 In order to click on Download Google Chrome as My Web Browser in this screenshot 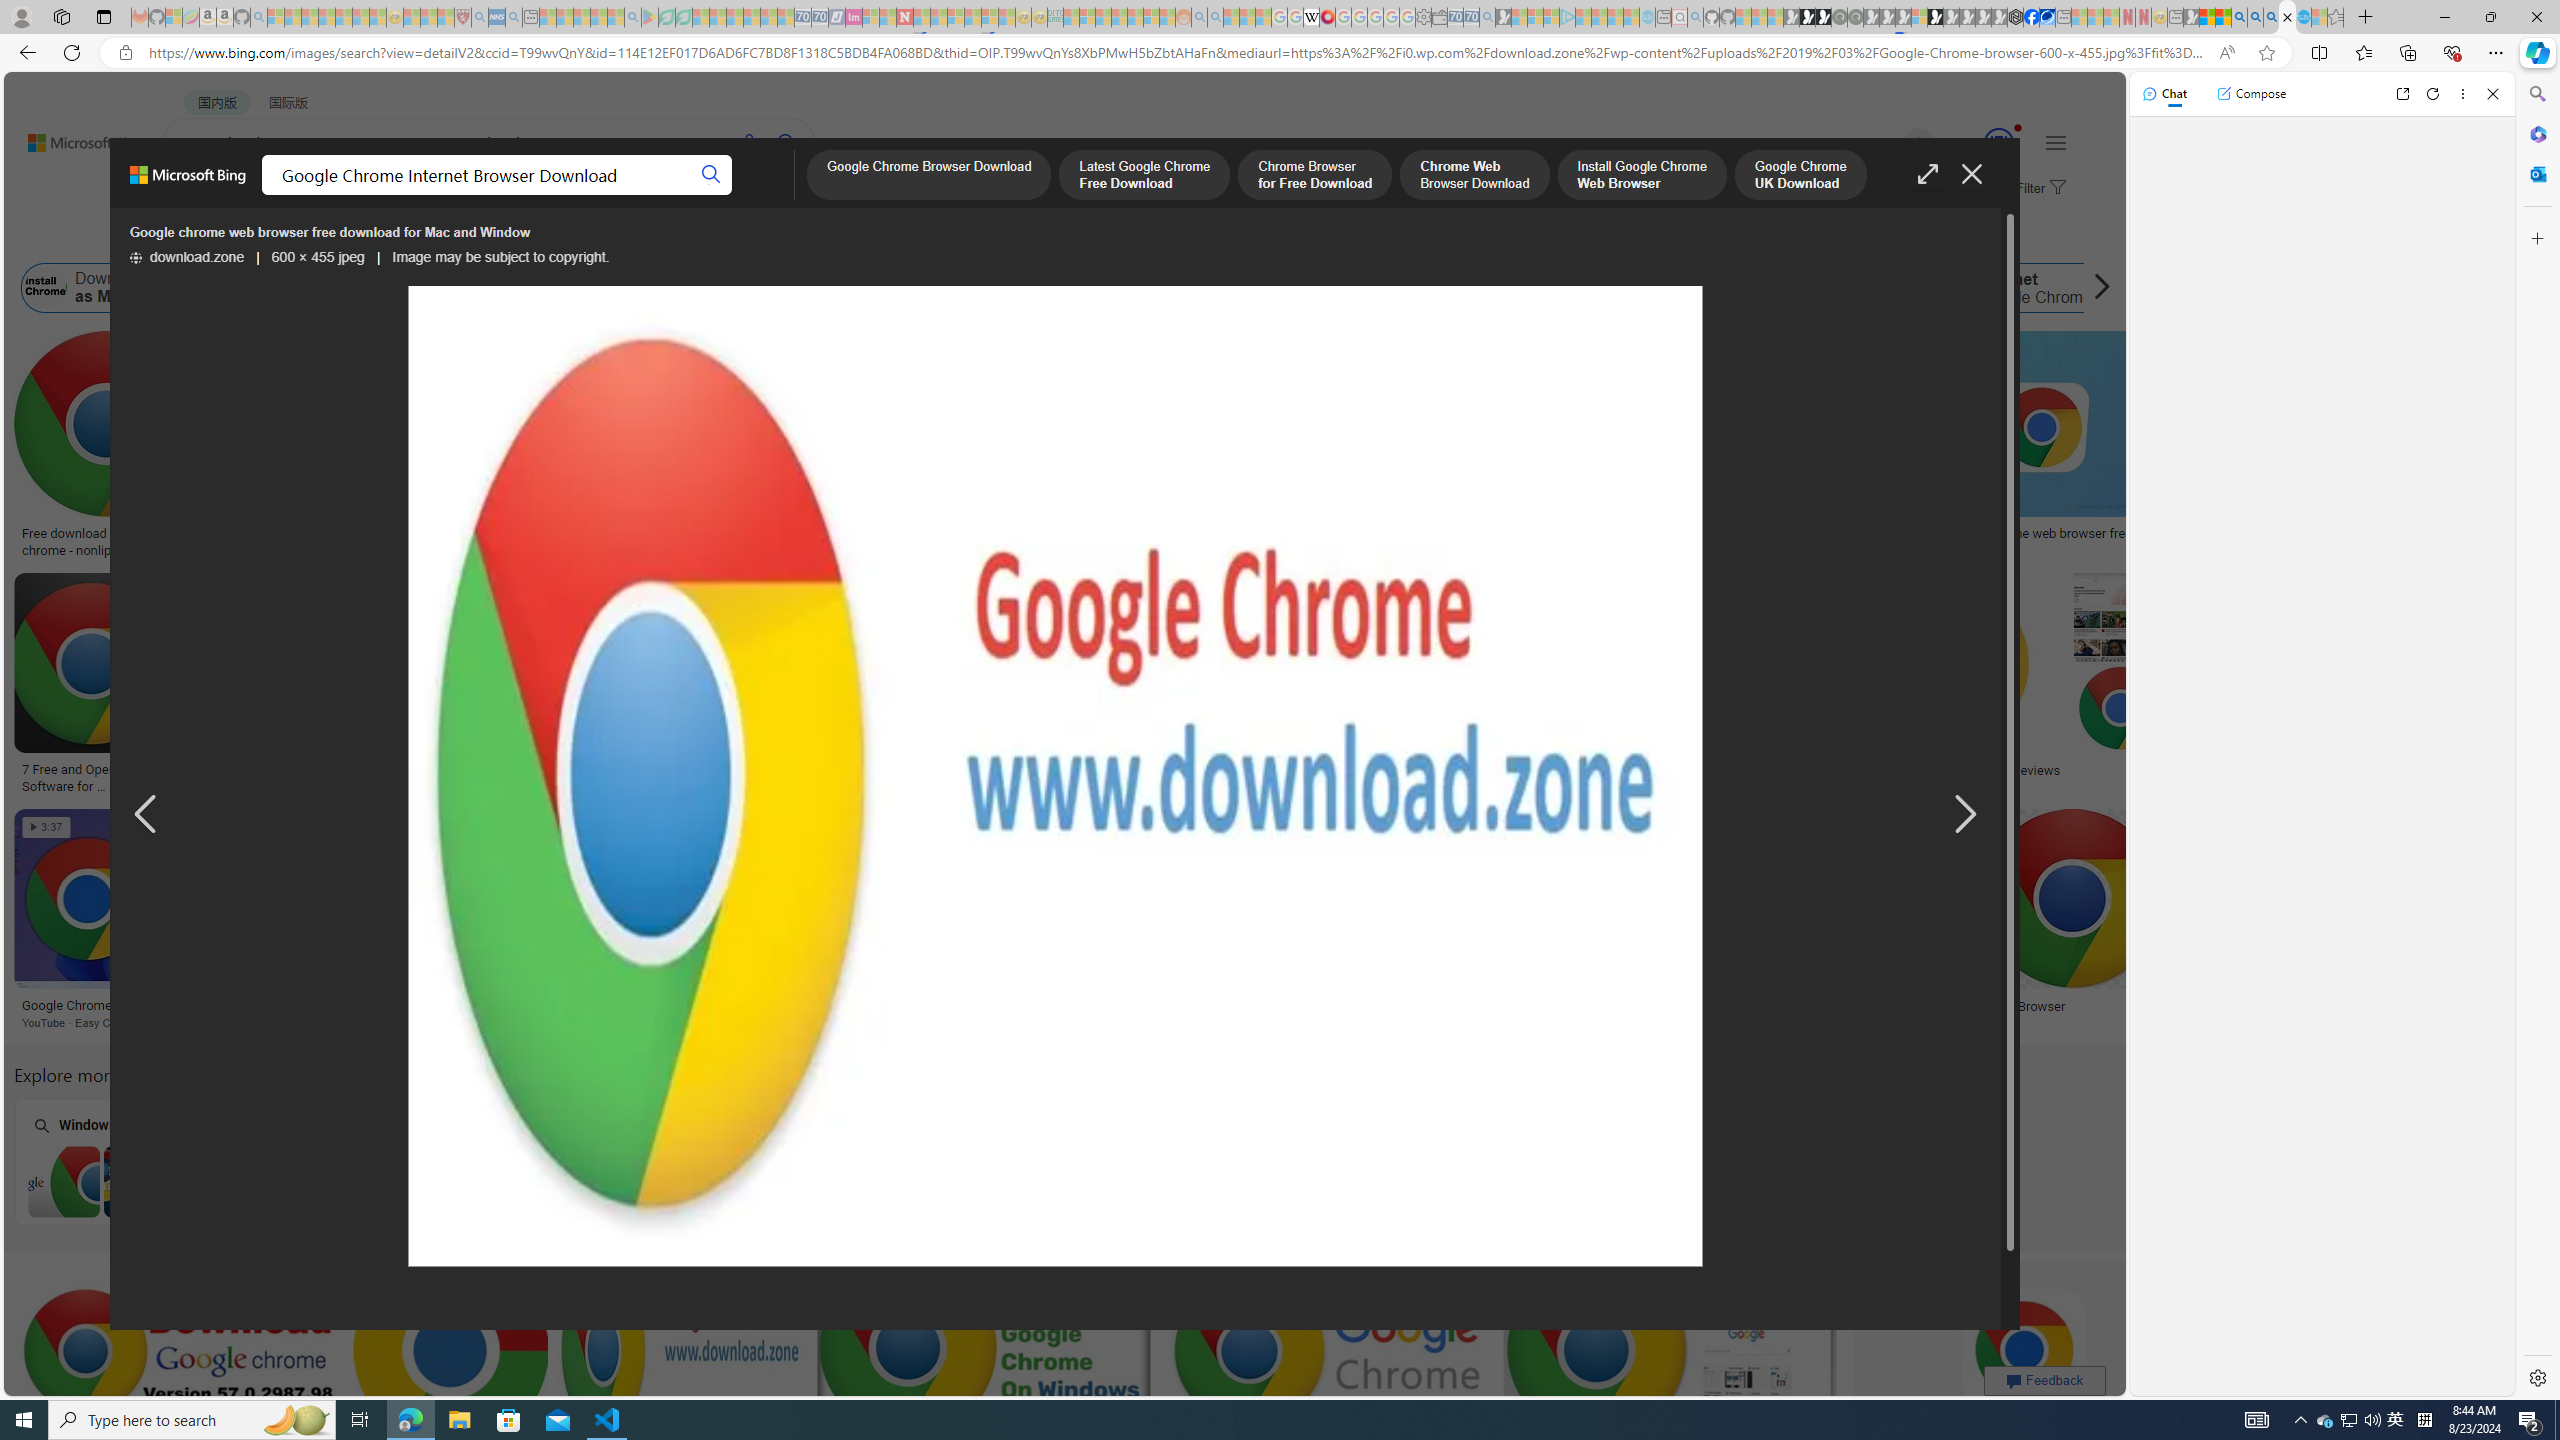, I will do `click(154, 288)`.